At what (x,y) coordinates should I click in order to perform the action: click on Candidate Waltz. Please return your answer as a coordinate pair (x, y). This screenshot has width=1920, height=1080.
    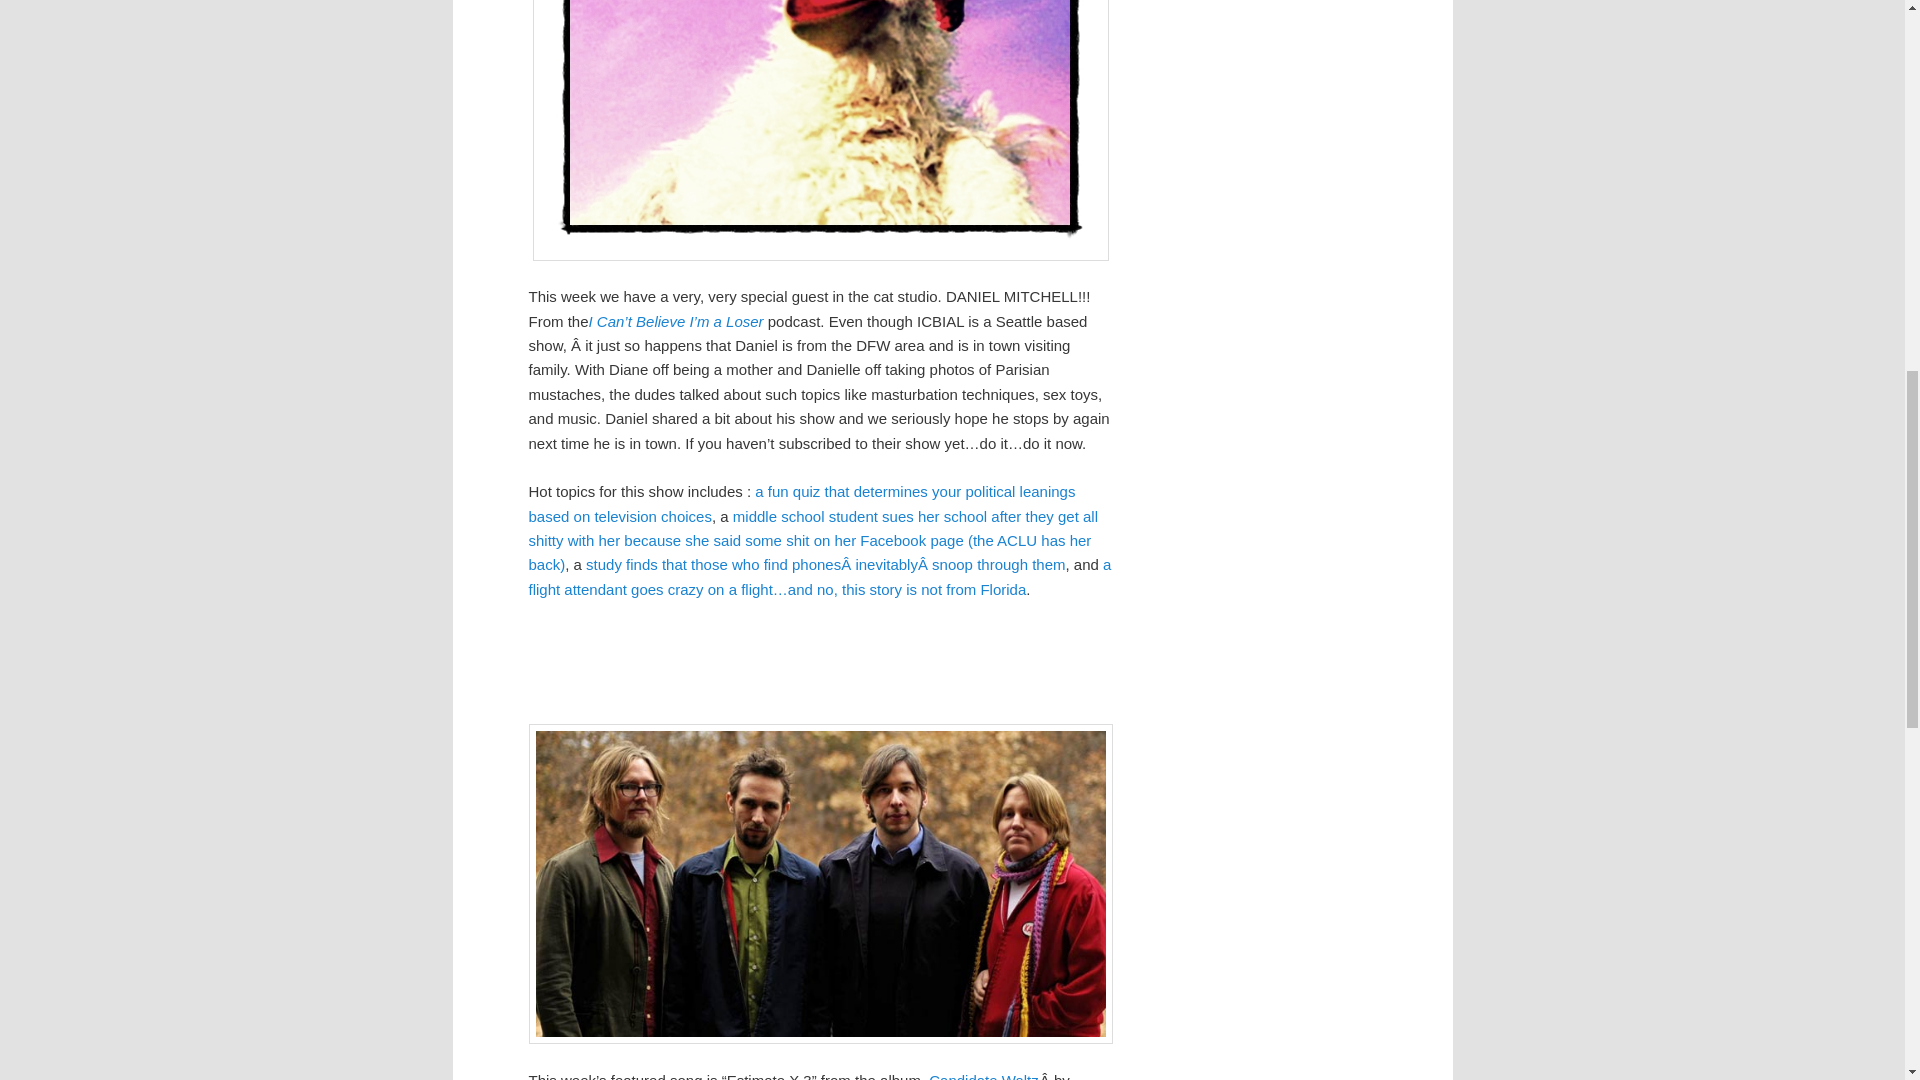
    Looking at the image, I should click on (984, 1076).